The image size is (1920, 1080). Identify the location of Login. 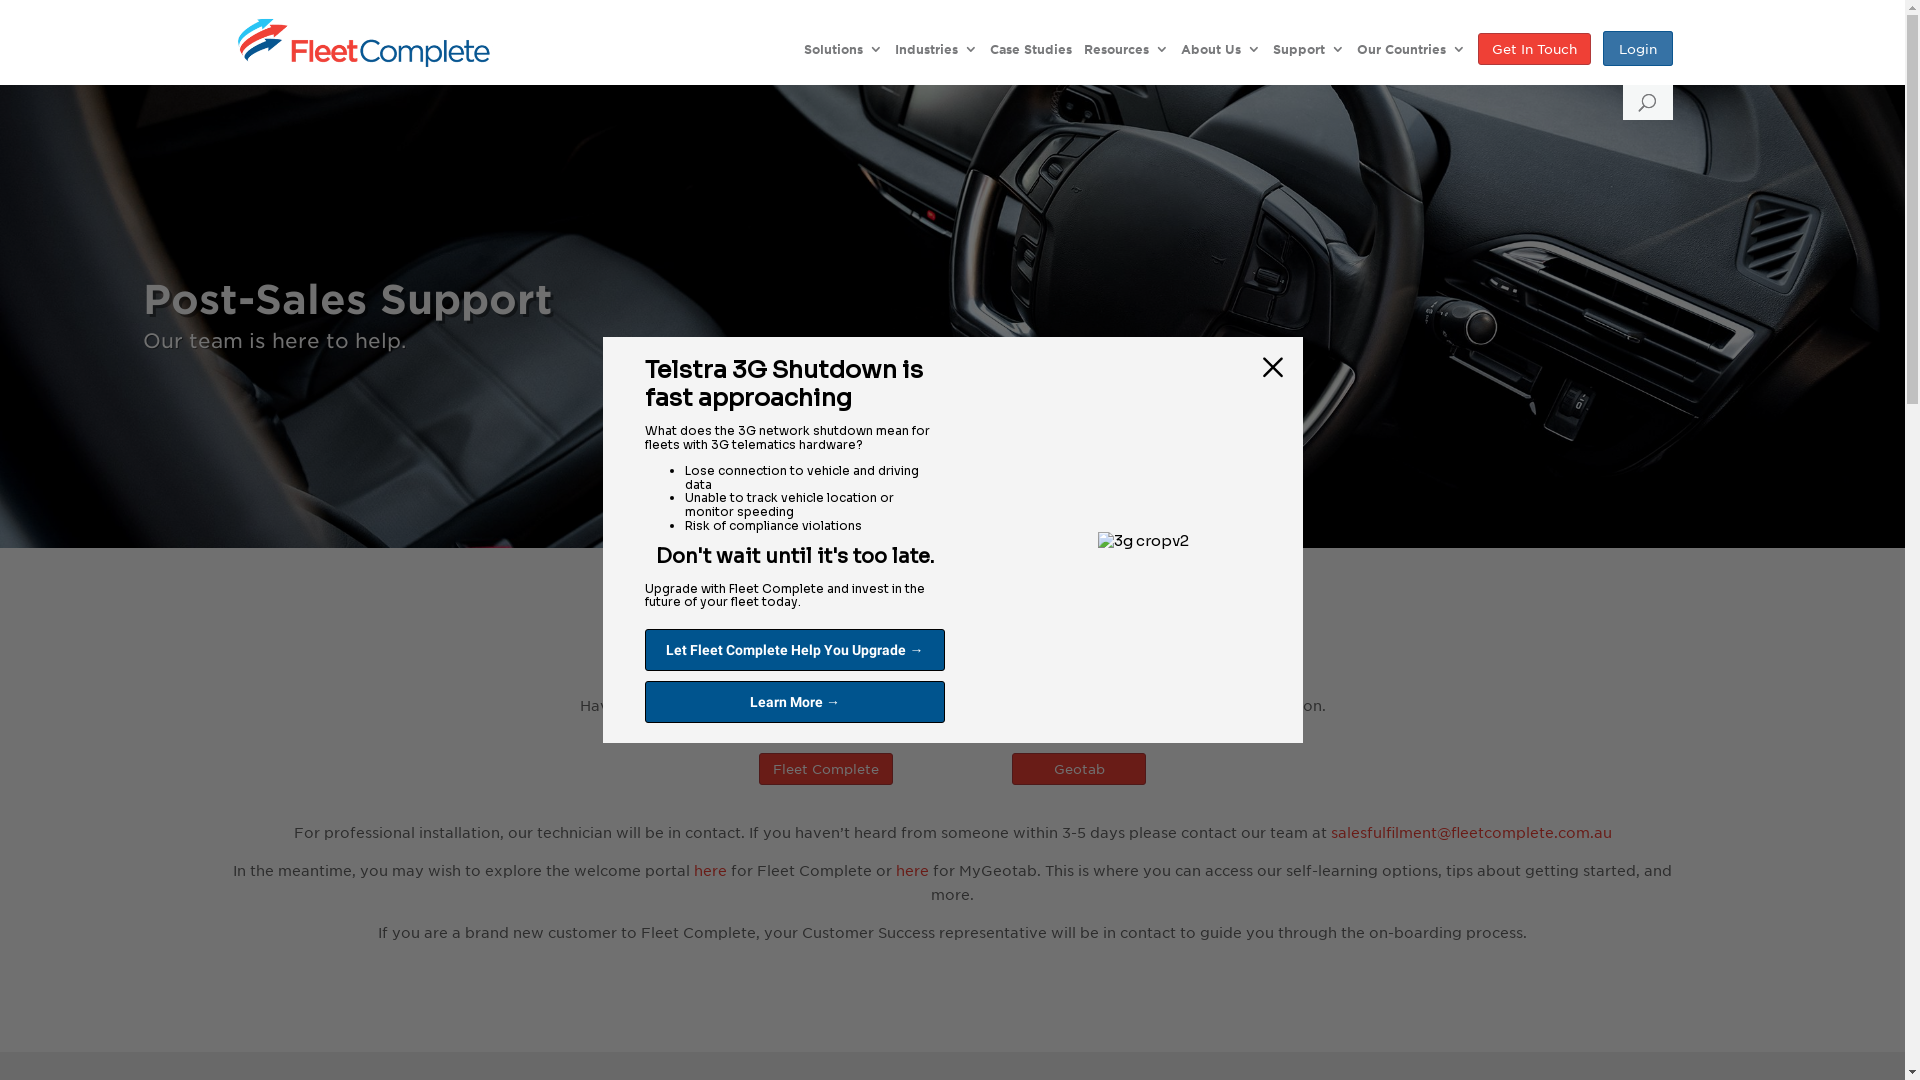
(1637, 54).